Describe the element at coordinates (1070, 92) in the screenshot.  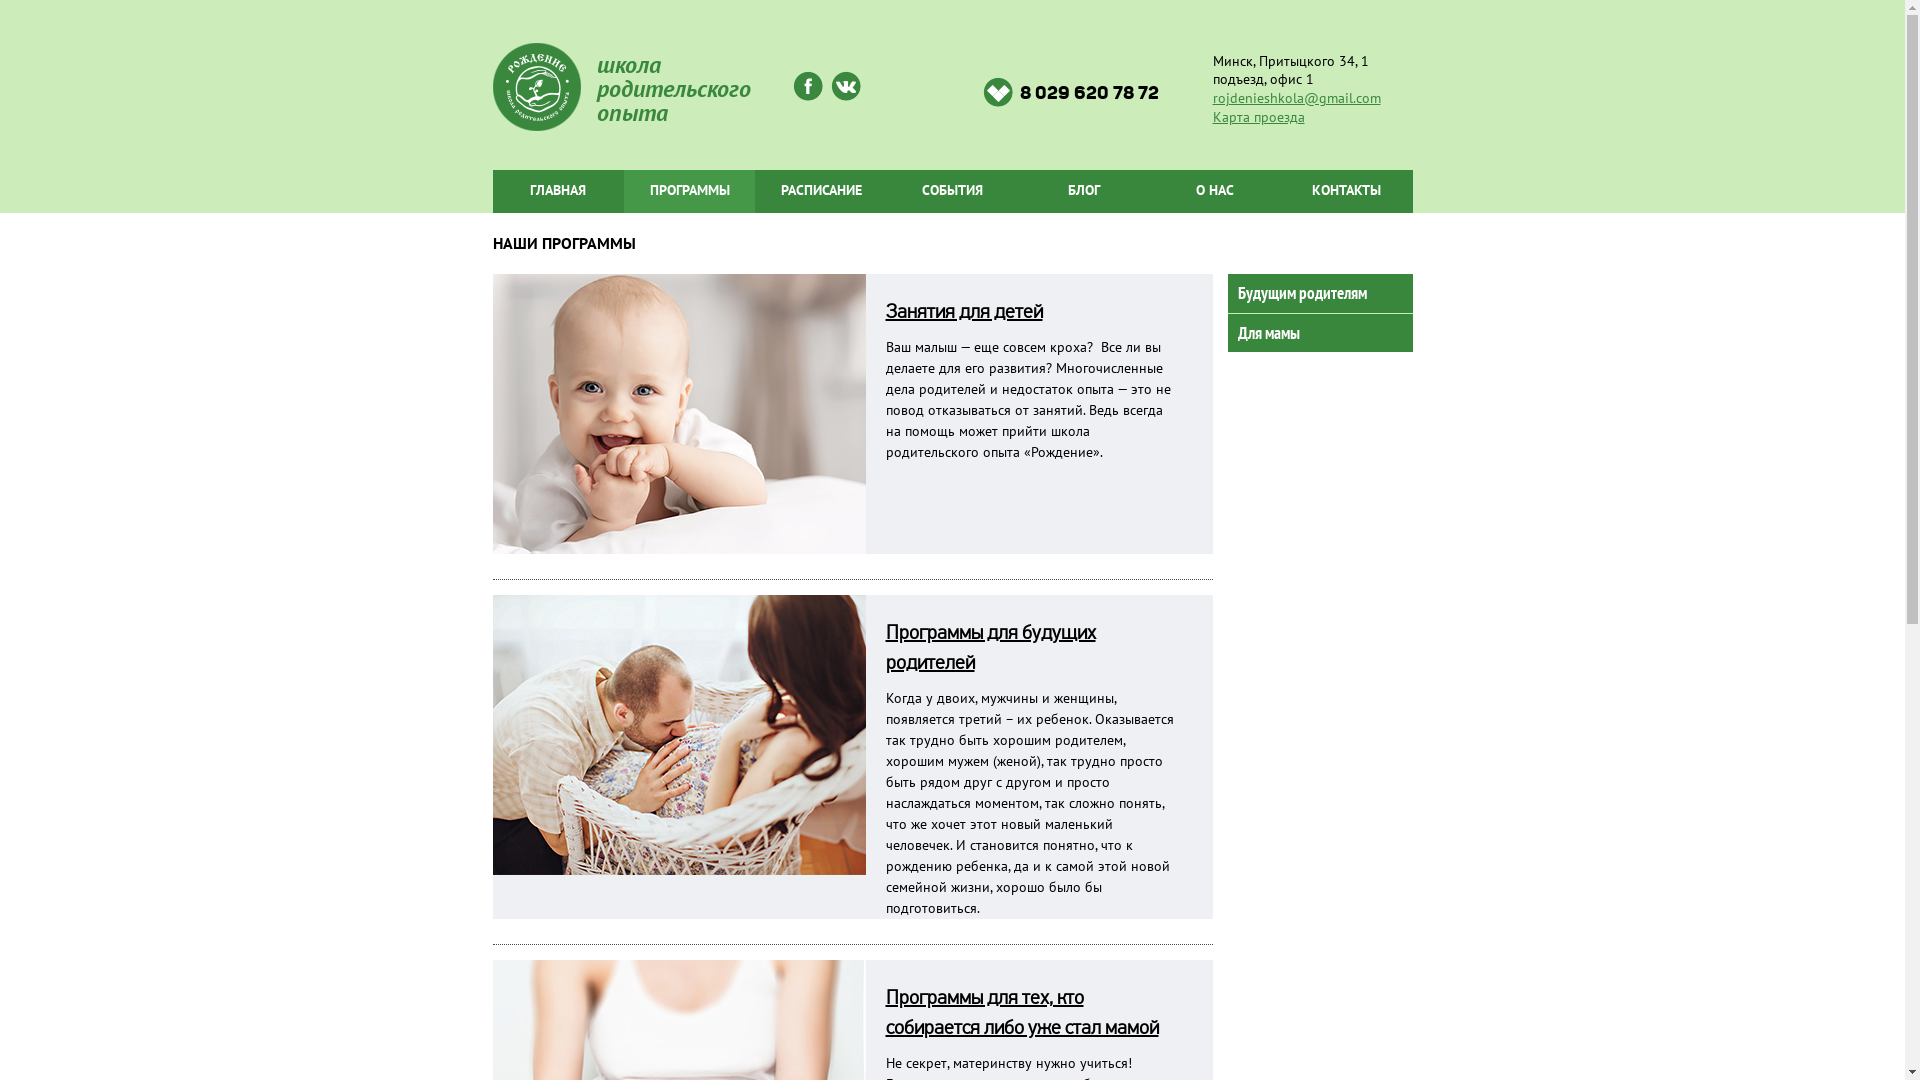
I see `8 029 620 78 72` at that location.